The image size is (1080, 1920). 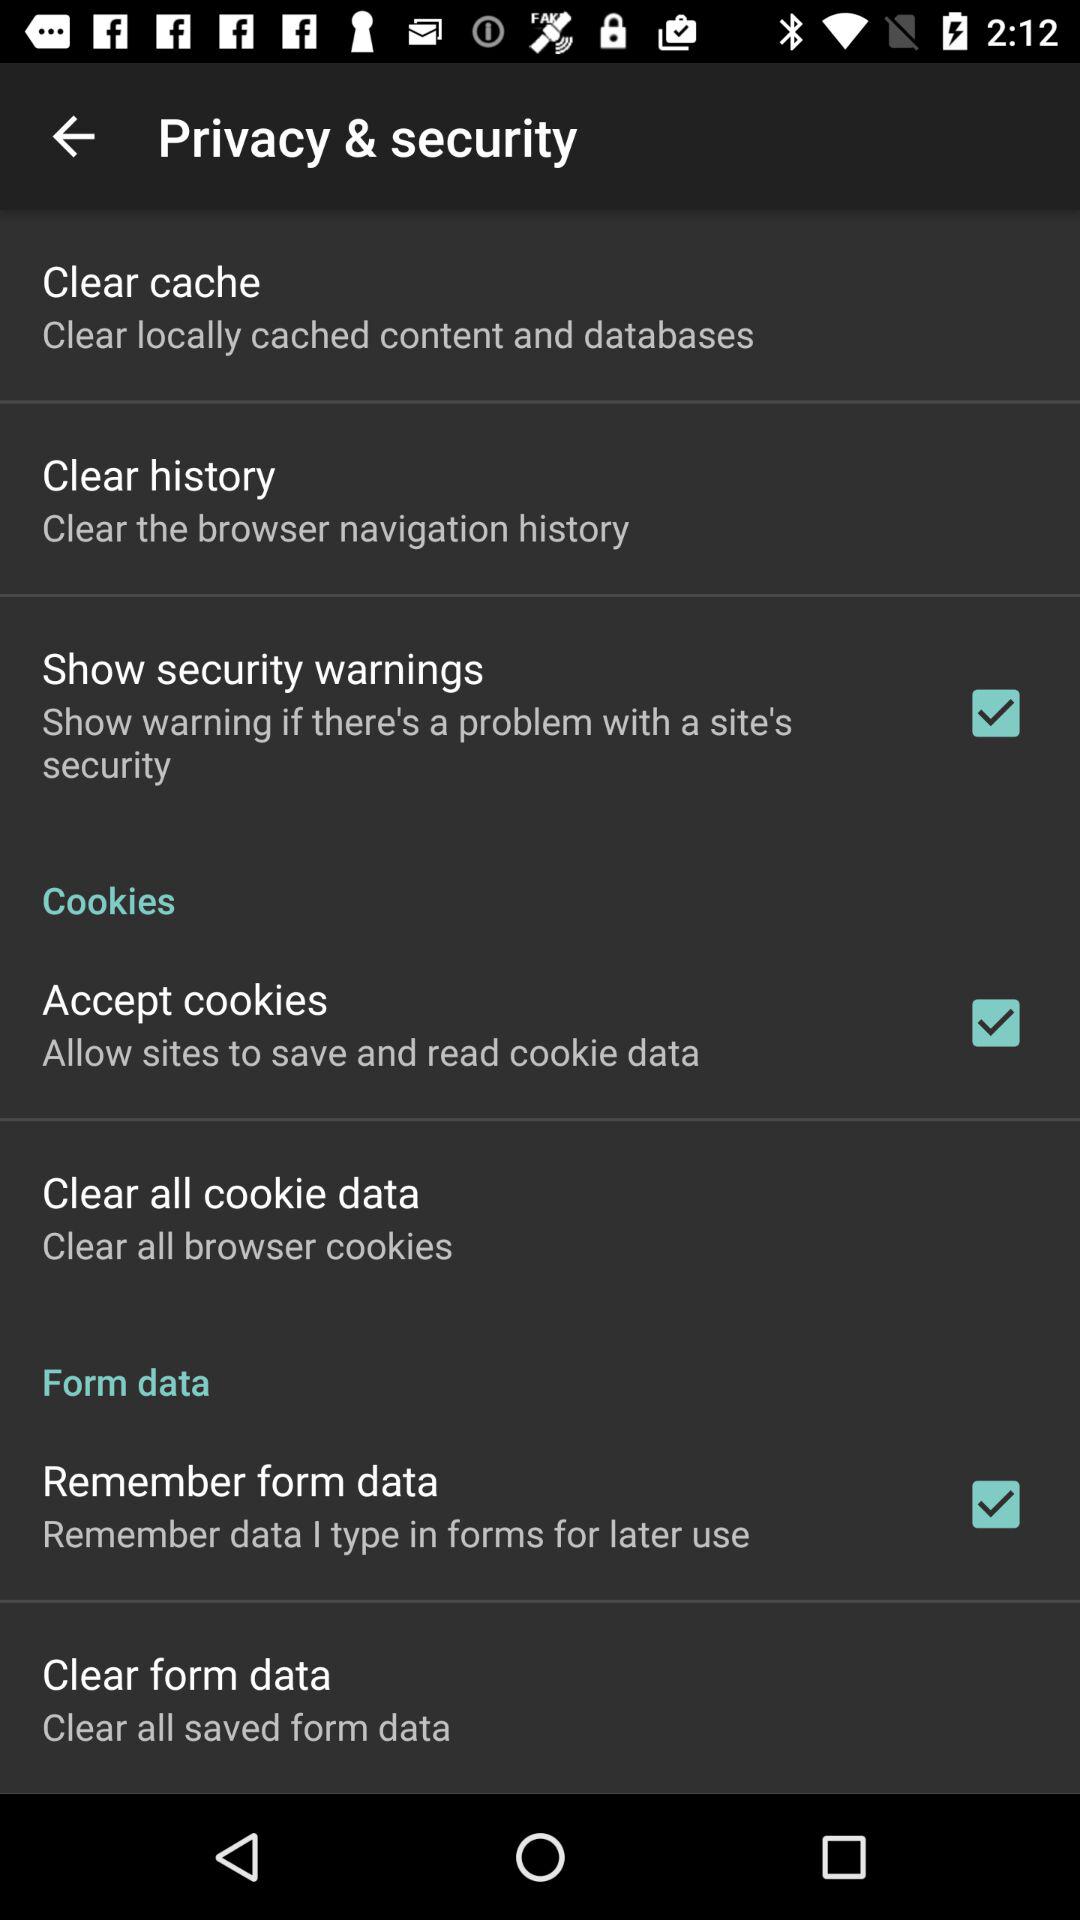 What do you see at coordinates (73, 136) in the screenshot?
I see `turn on the icon next to privacy & security icon` at bounding box center [73, 136].